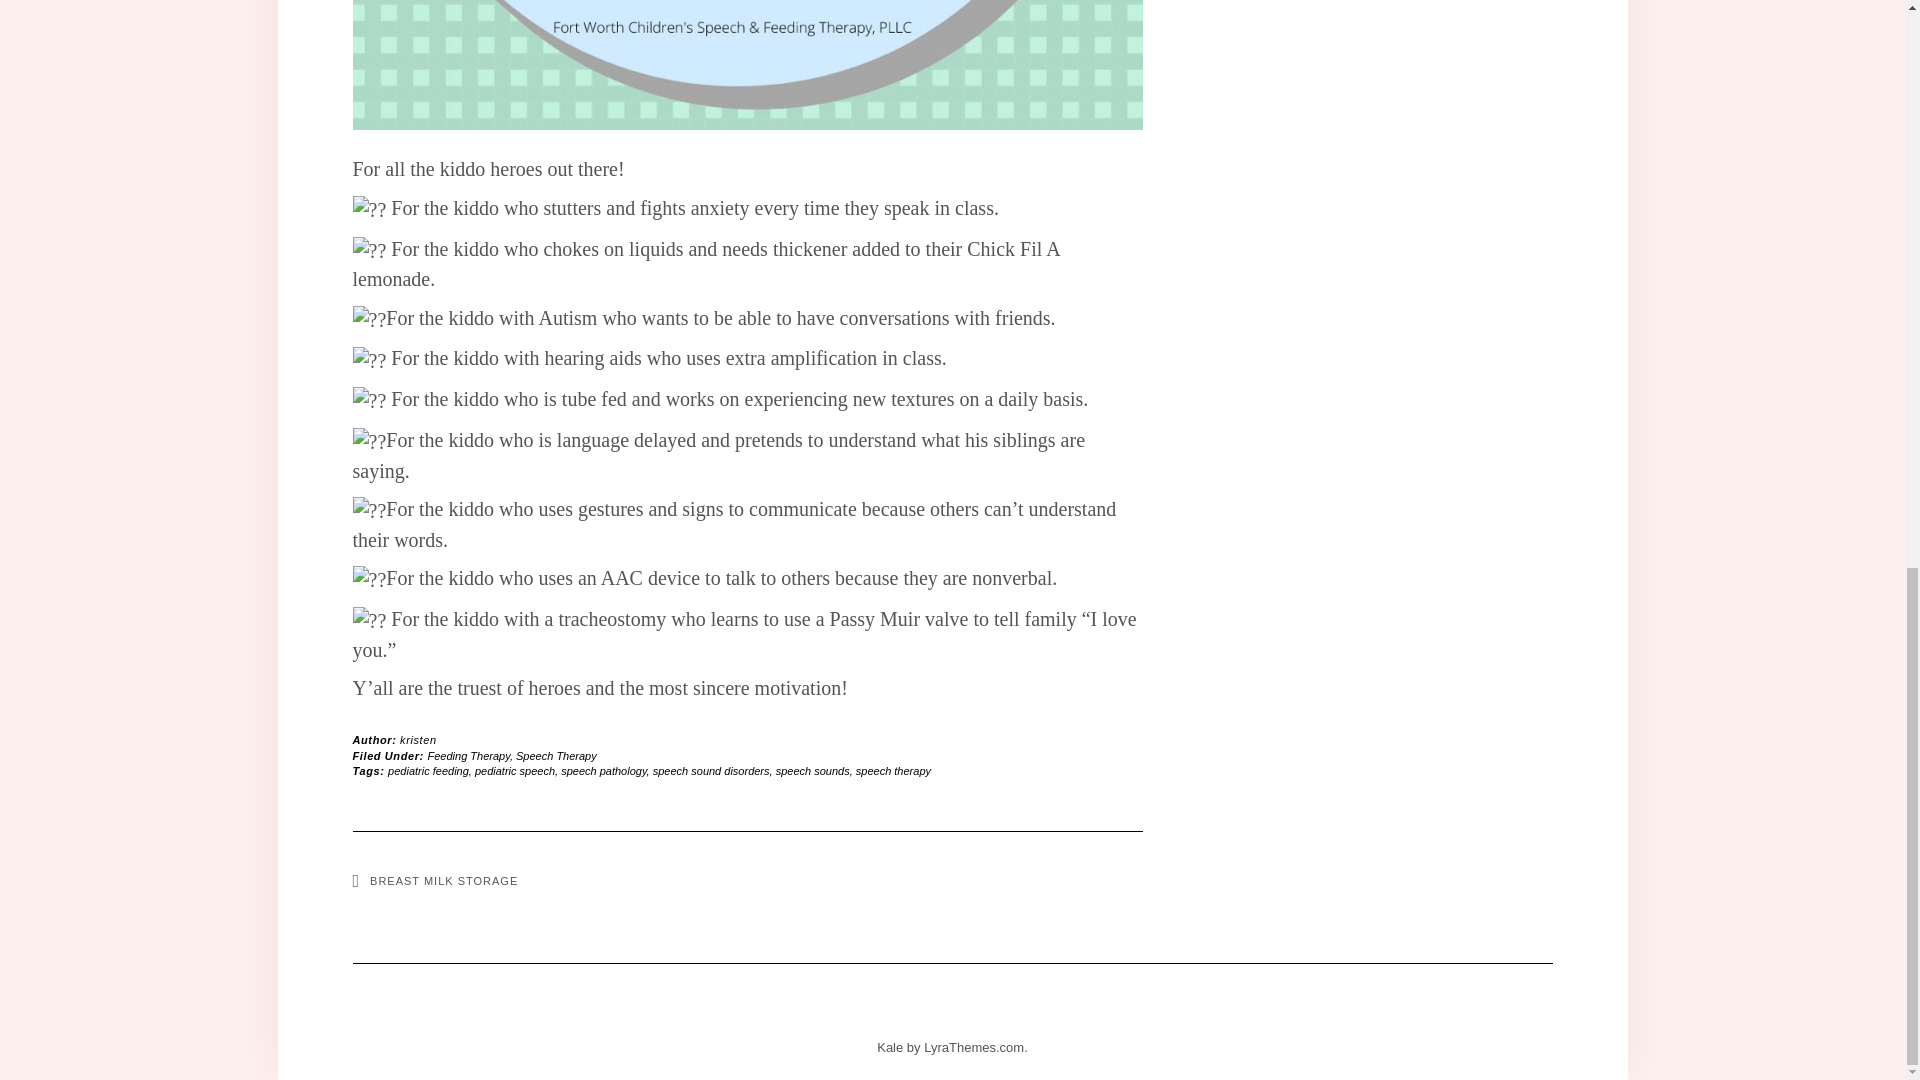  What do you see at coordinates (514, 770) in the screenshot?
I see `pediatric speech` at bounding box center [514, 770].